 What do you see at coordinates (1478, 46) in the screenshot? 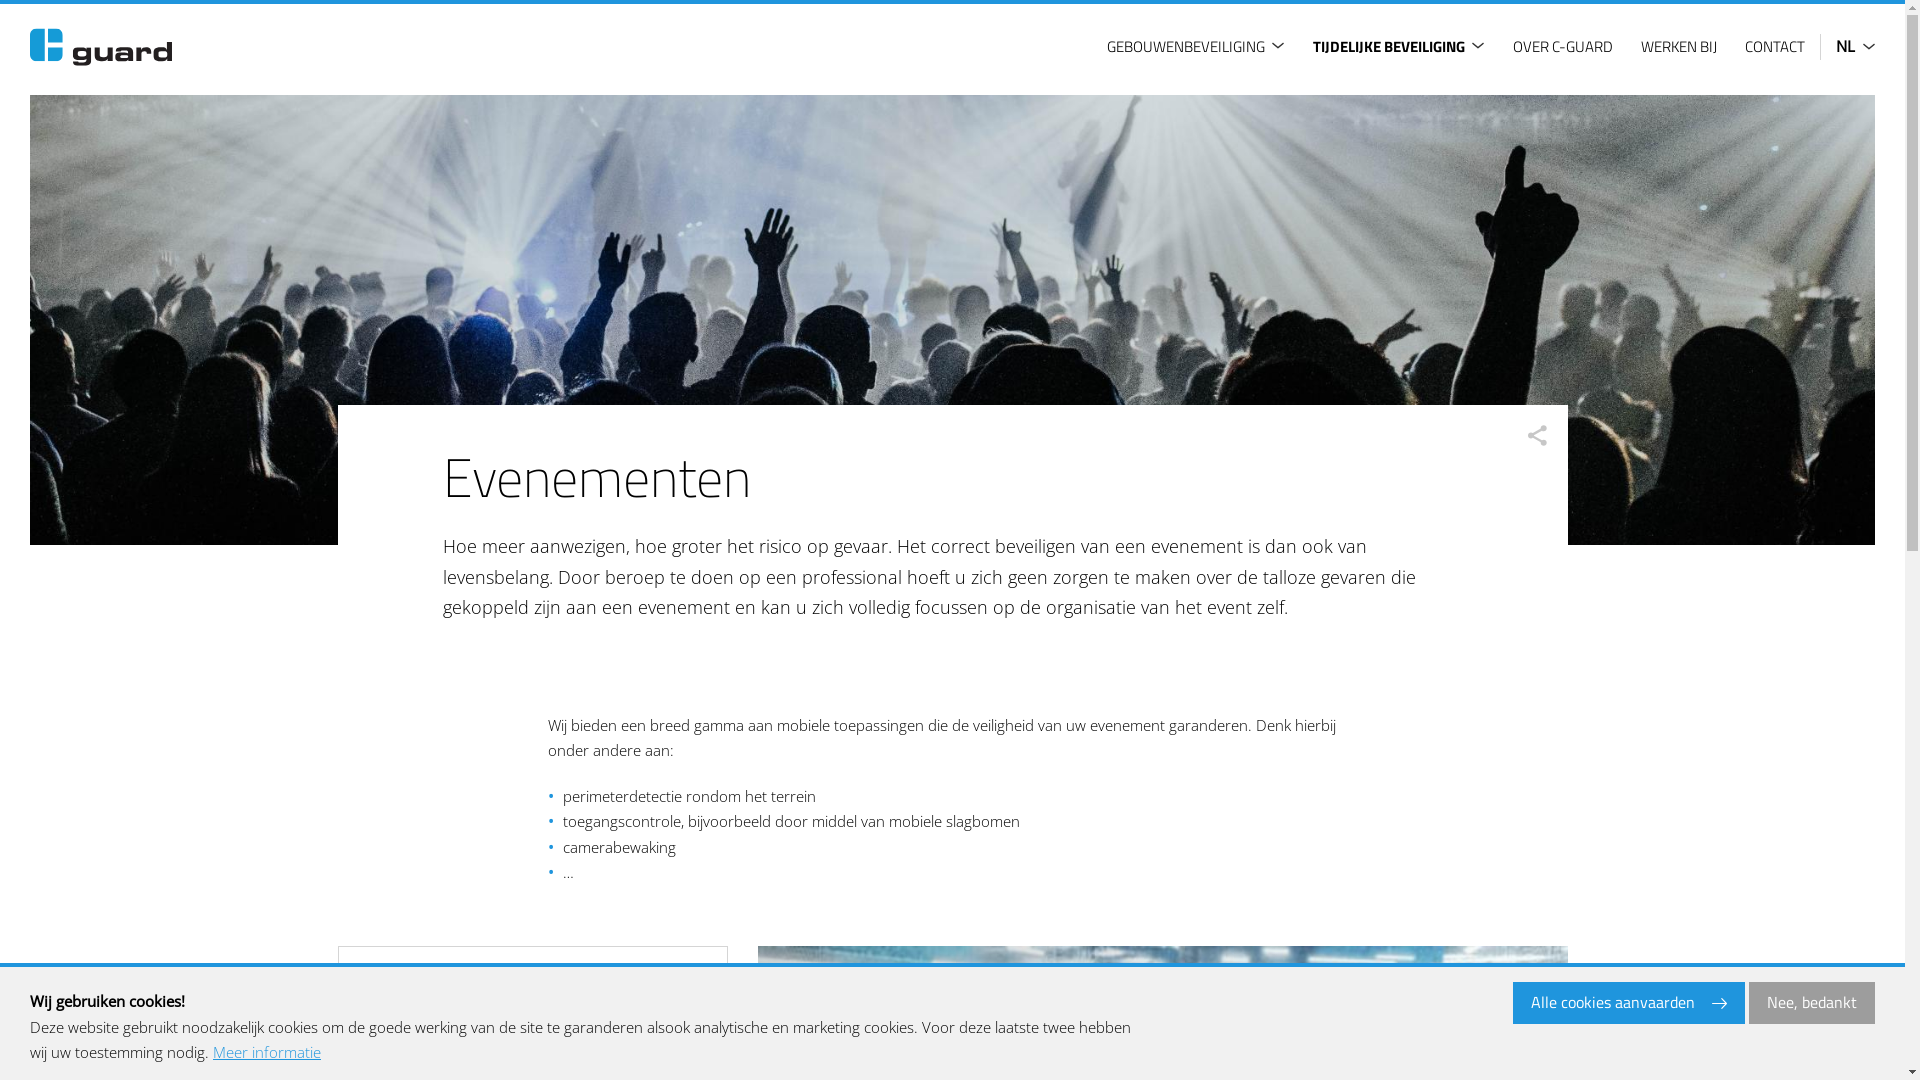
I see `toggle` at bounding box center [1478, 46].